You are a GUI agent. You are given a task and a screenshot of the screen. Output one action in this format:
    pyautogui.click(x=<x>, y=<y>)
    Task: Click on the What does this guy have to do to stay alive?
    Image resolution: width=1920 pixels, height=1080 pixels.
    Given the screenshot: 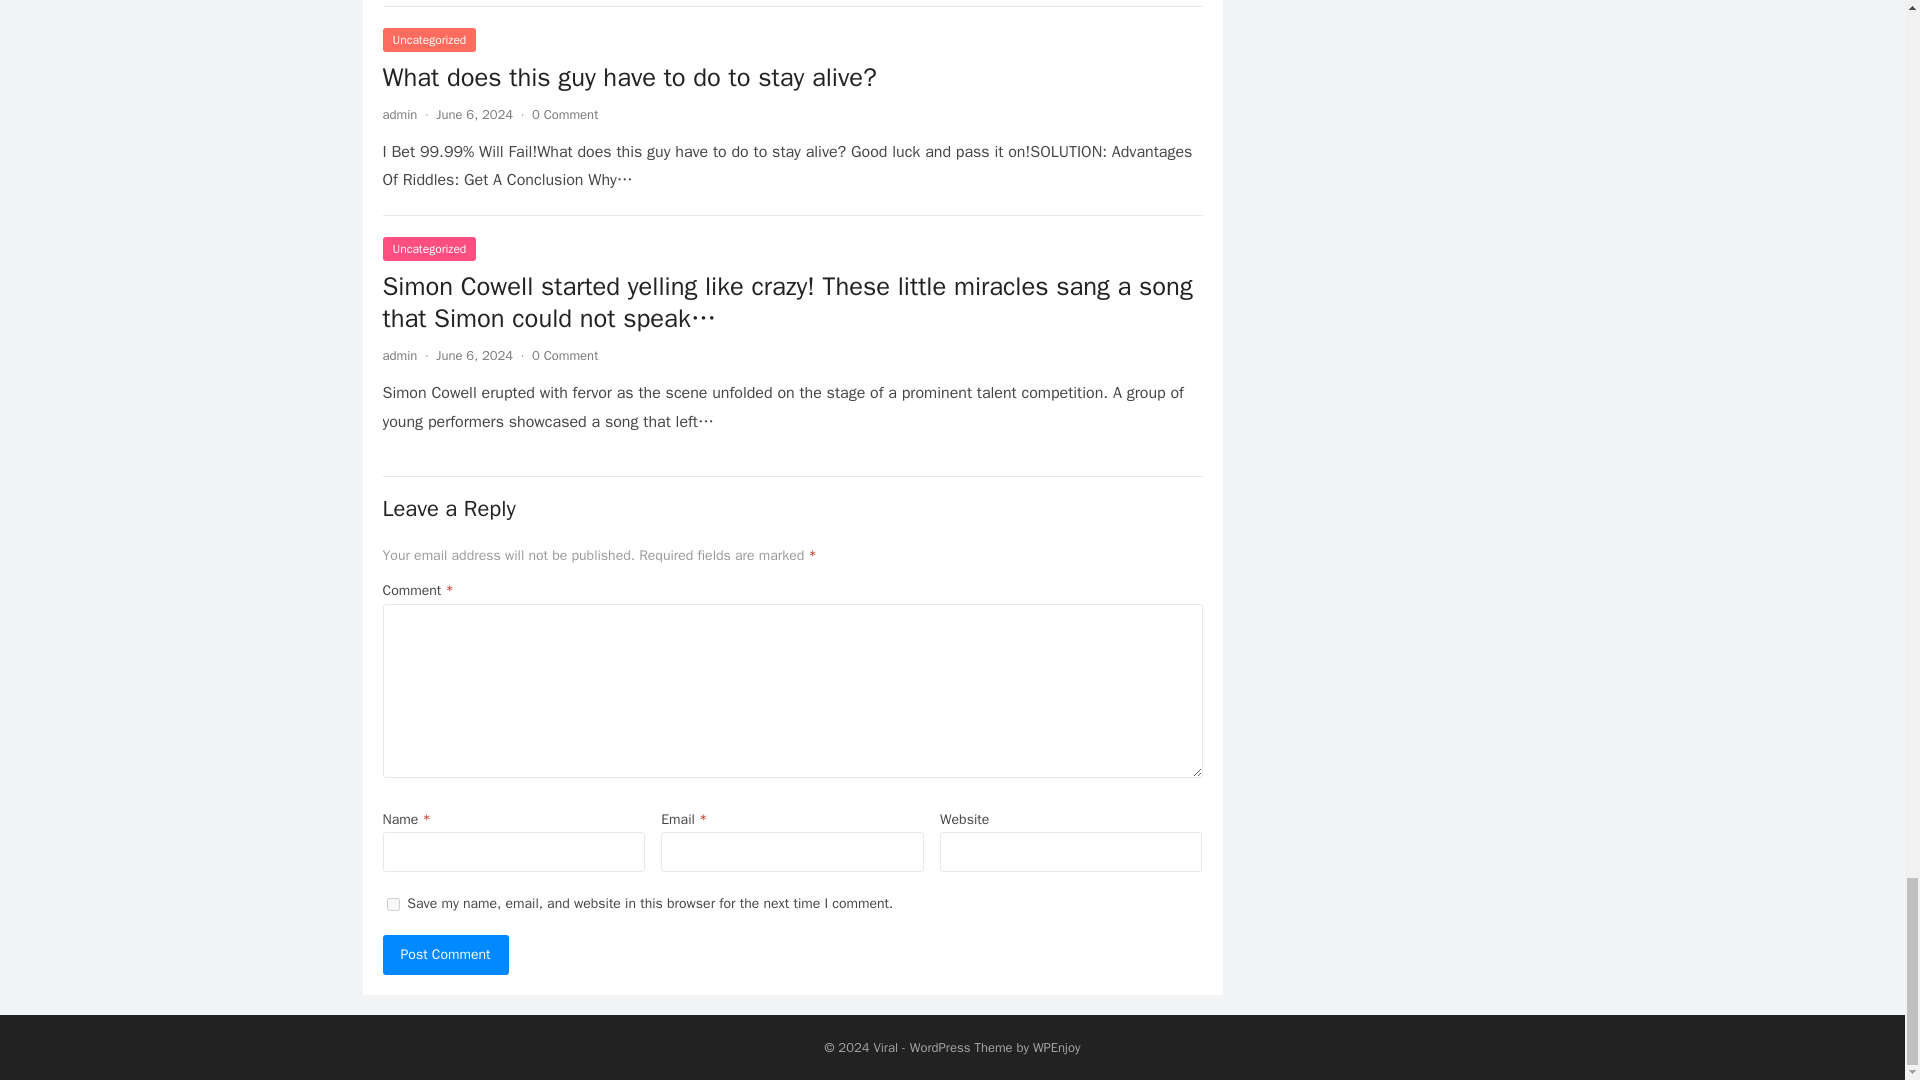 What is the action you would take?
    pyautogui.click(x=628, y=76)
    